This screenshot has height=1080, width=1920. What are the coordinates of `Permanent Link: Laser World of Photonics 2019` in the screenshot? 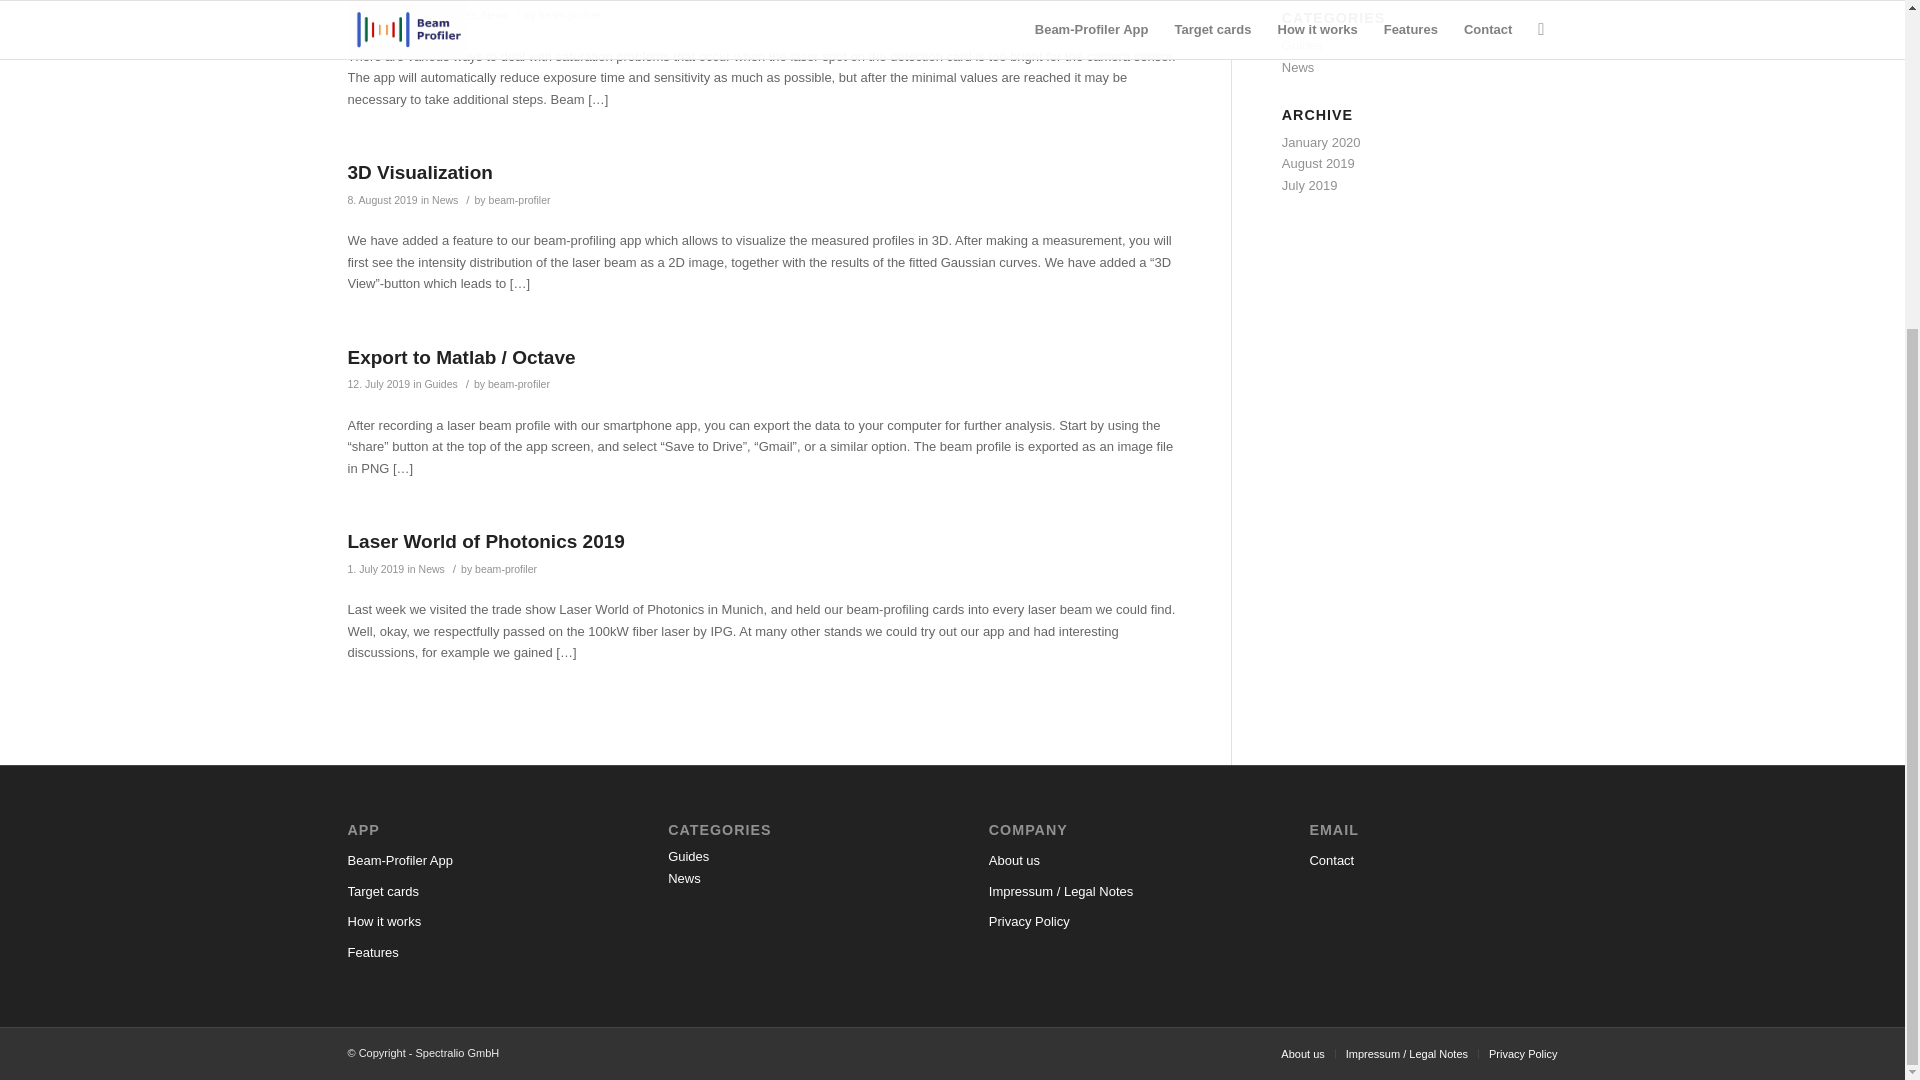 It's located at (486, 541).